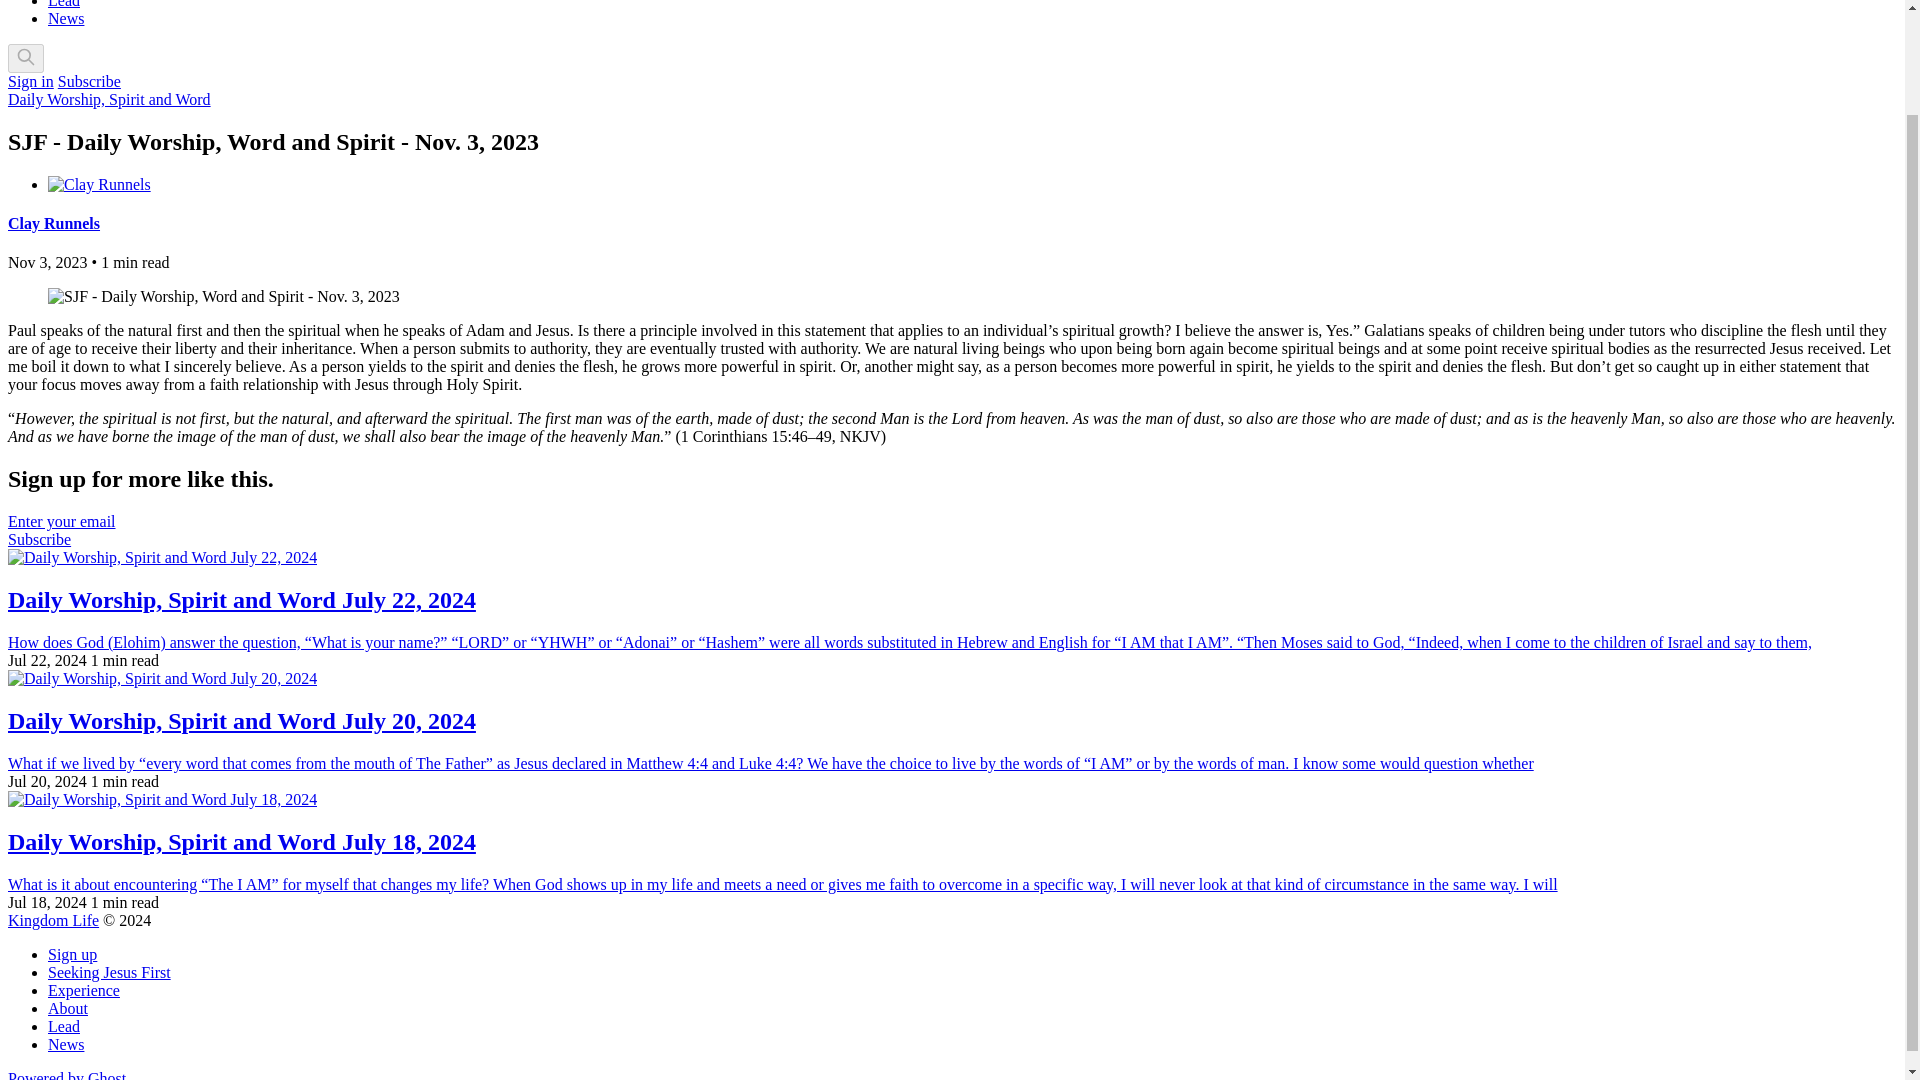 The image size is (1920, 1080). I want to click on News, so click(66, 18).